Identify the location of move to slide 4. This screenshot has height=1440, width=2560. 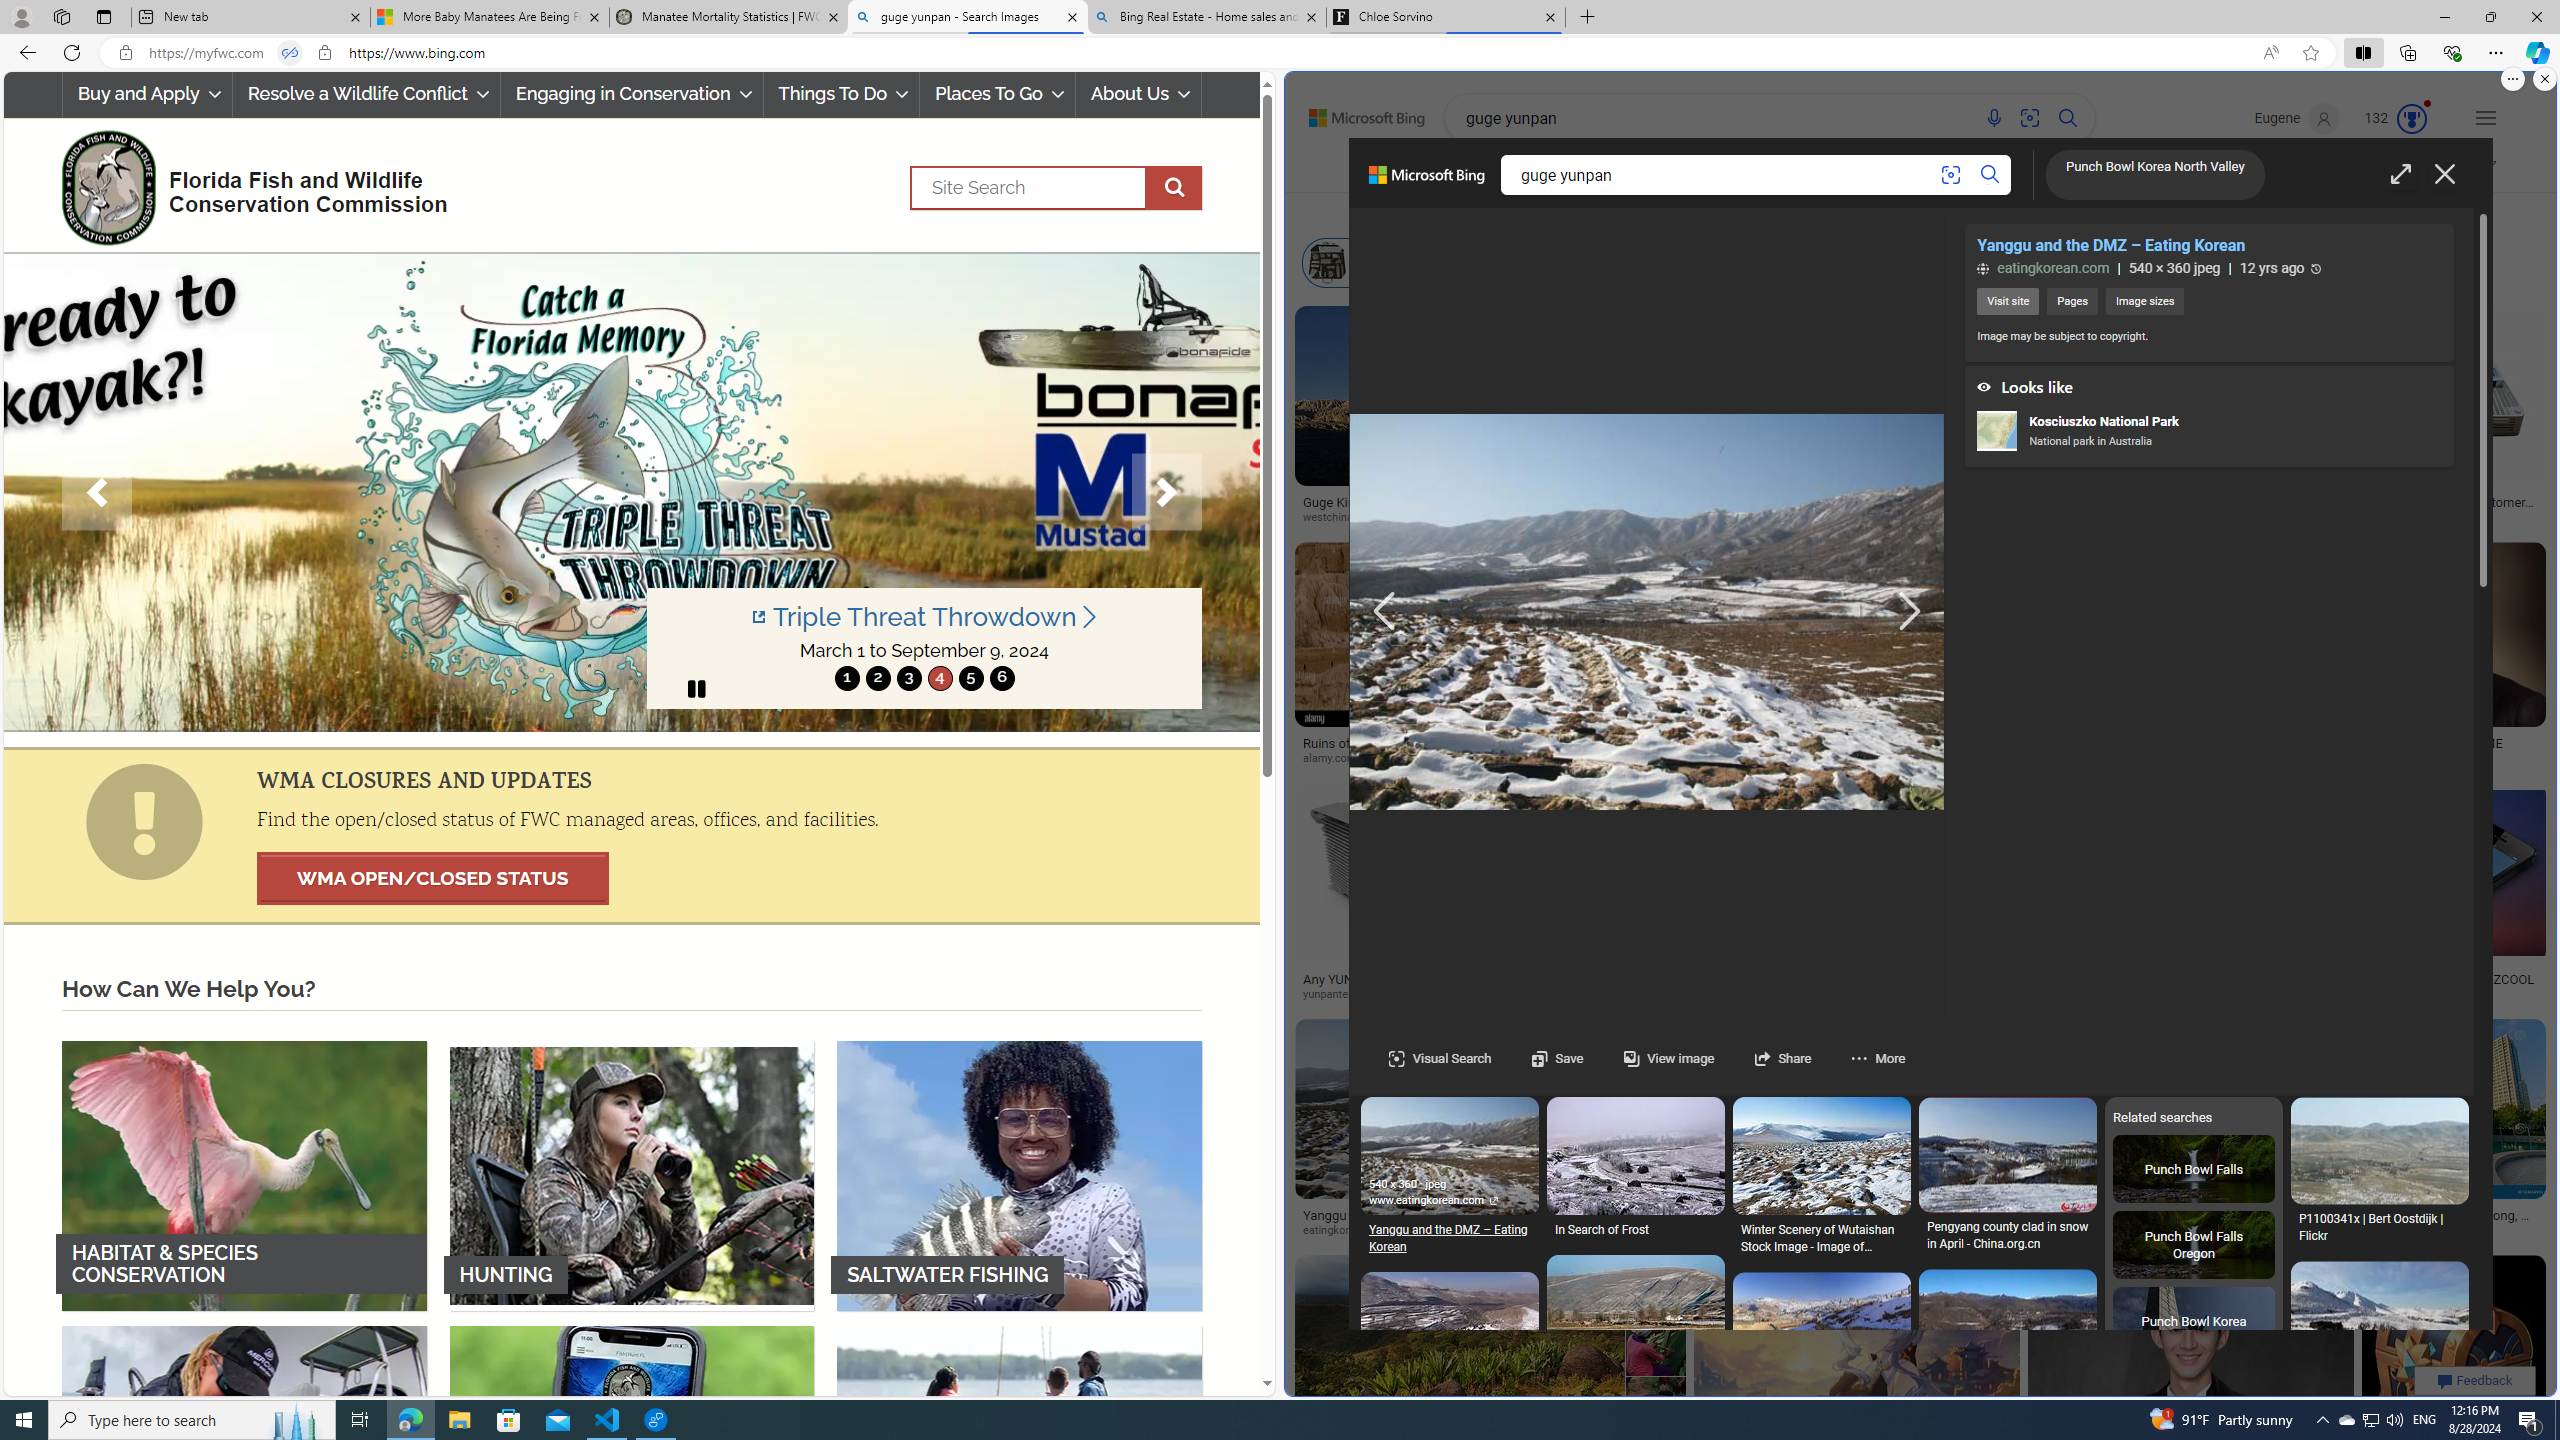
(939, 678).